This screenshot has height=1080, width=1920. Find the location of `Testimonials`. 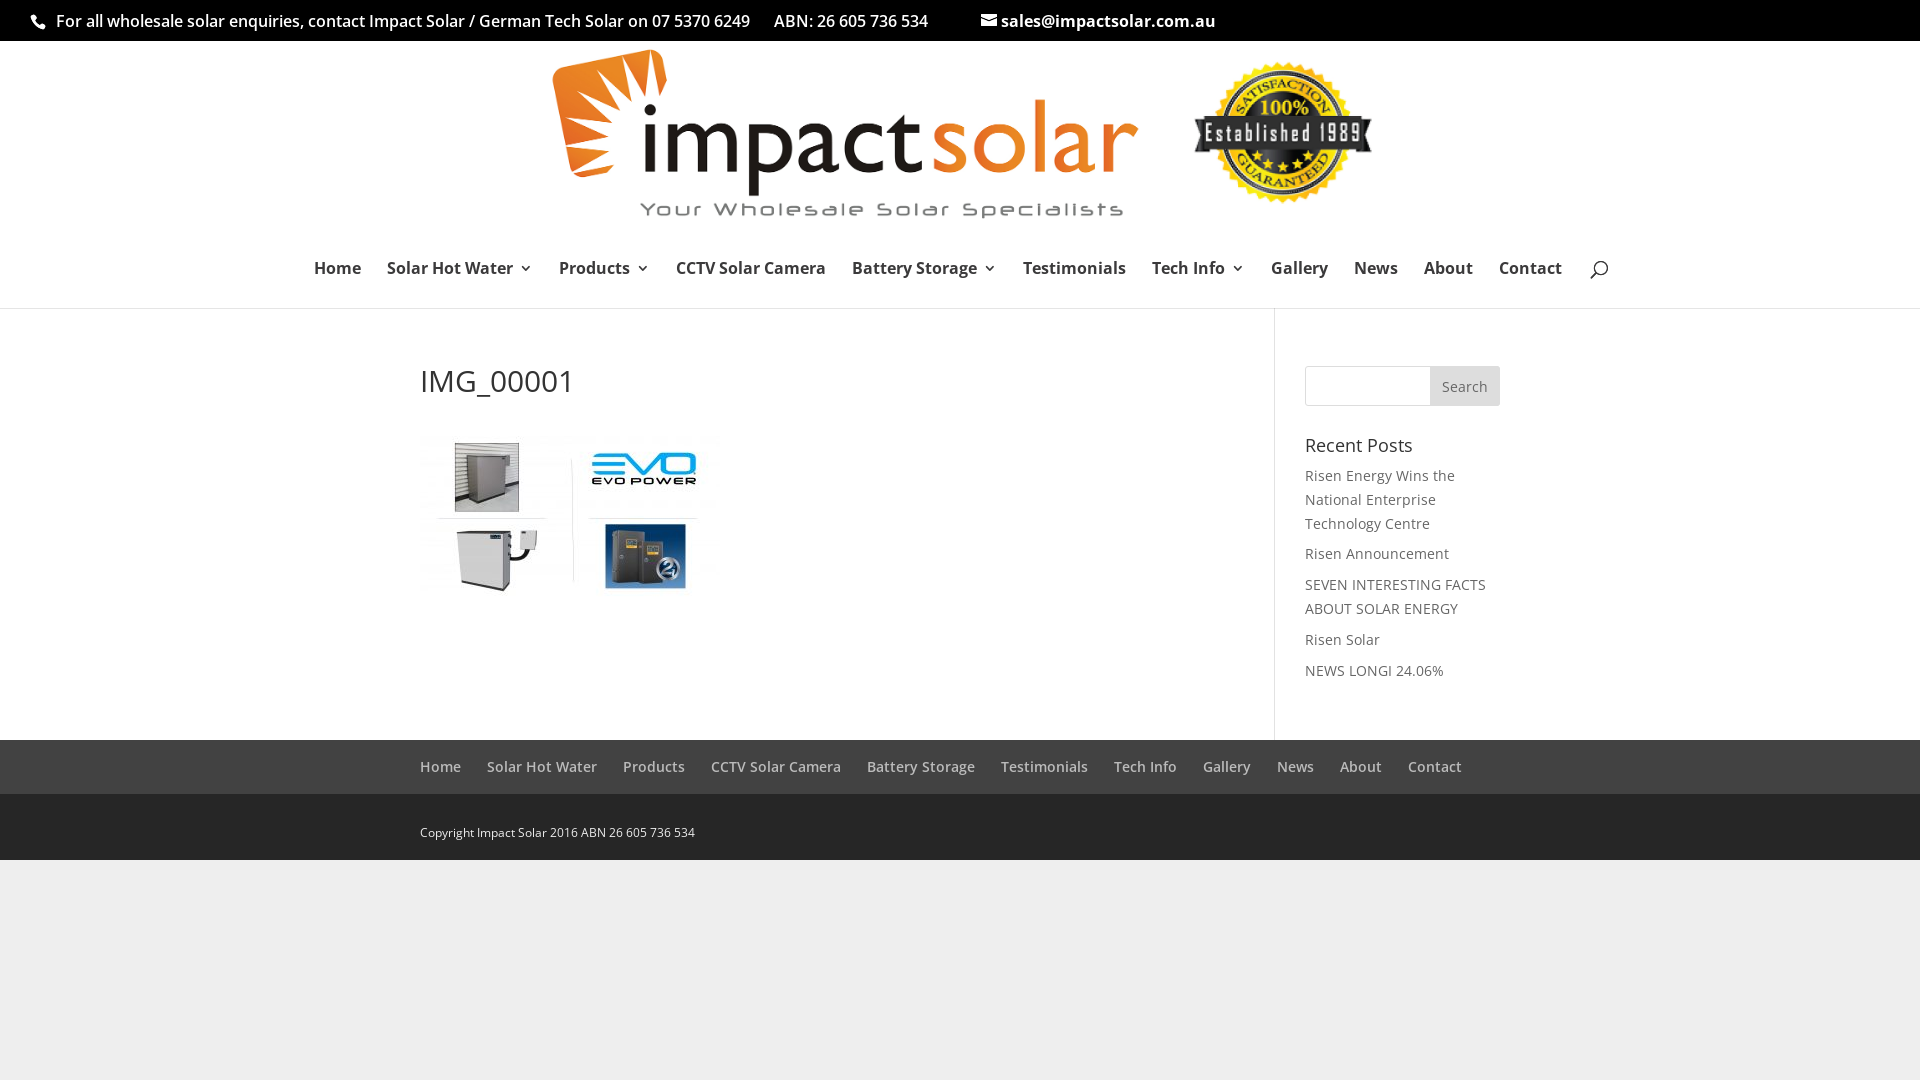

Testimonials is located at coordinates (1044, 766).